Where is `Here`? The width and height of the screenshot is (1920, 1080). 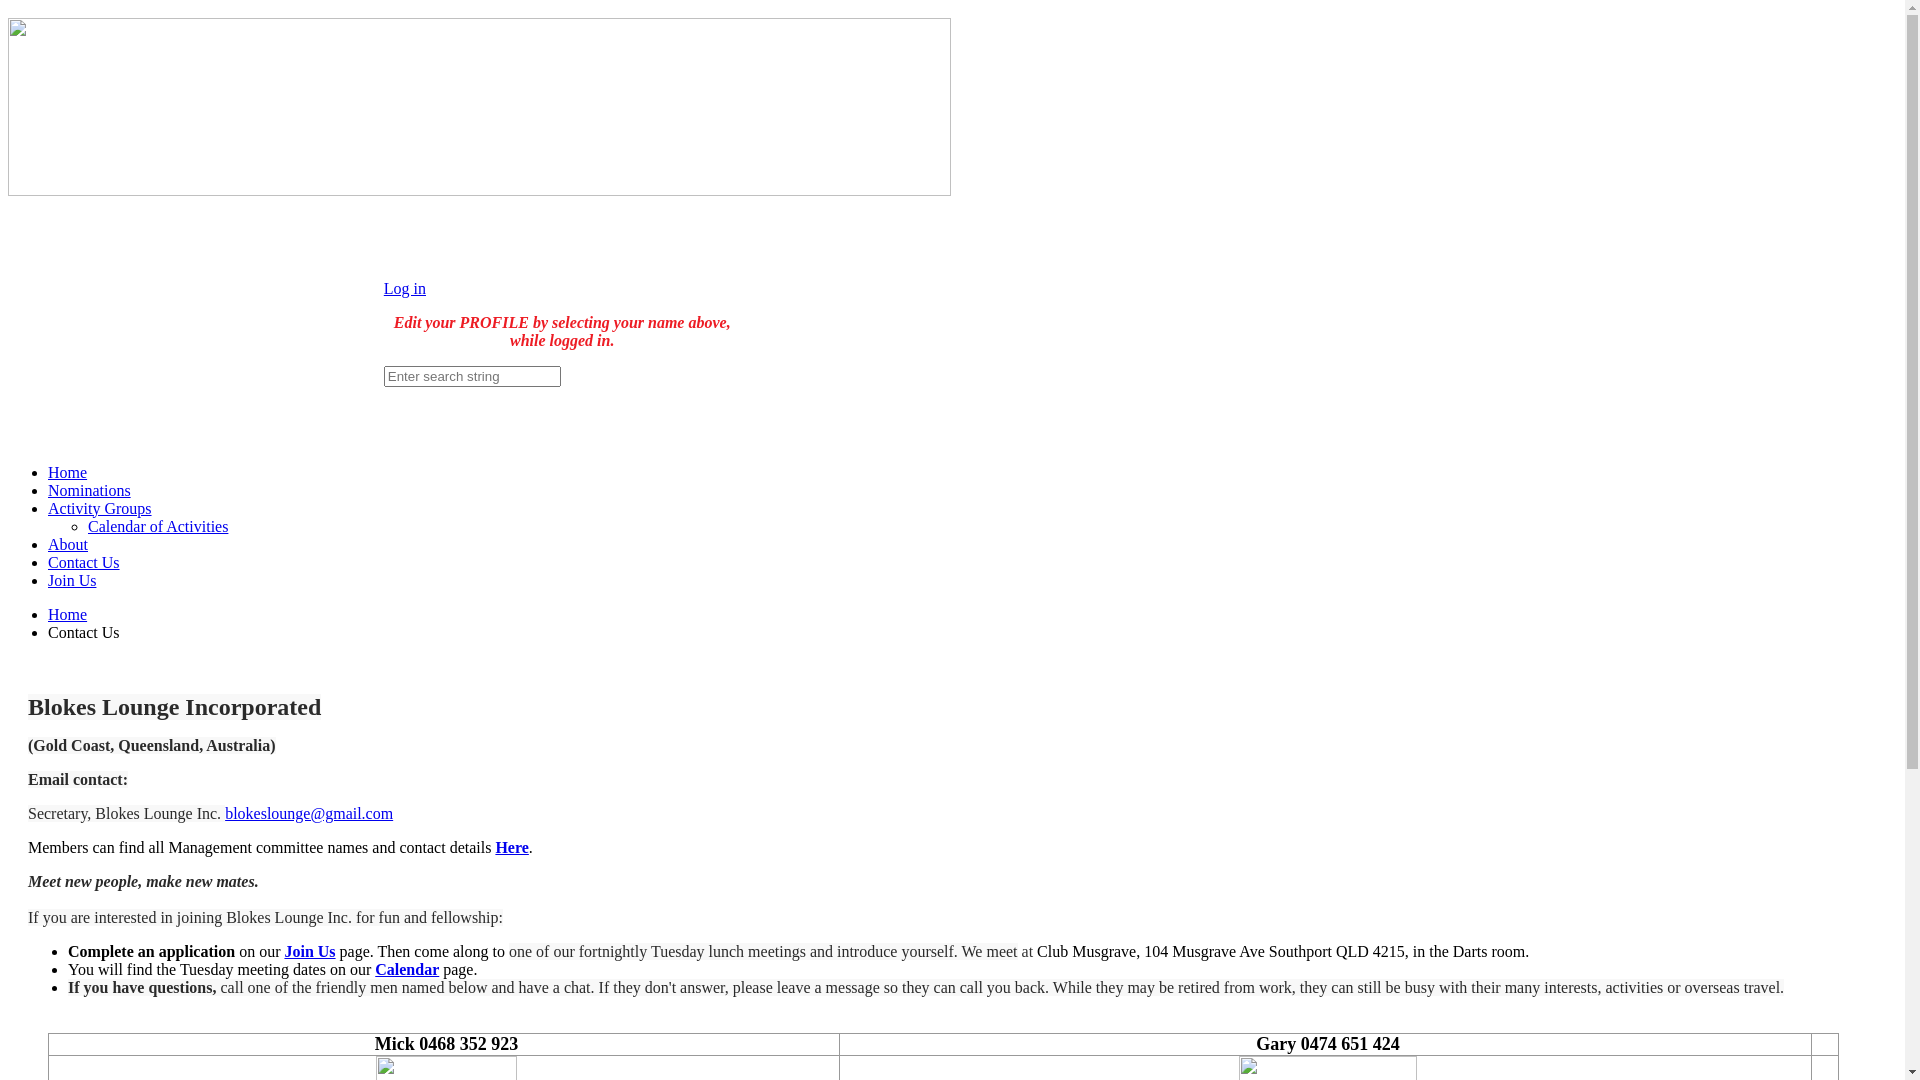 Here is located at coordinates (512, 848).